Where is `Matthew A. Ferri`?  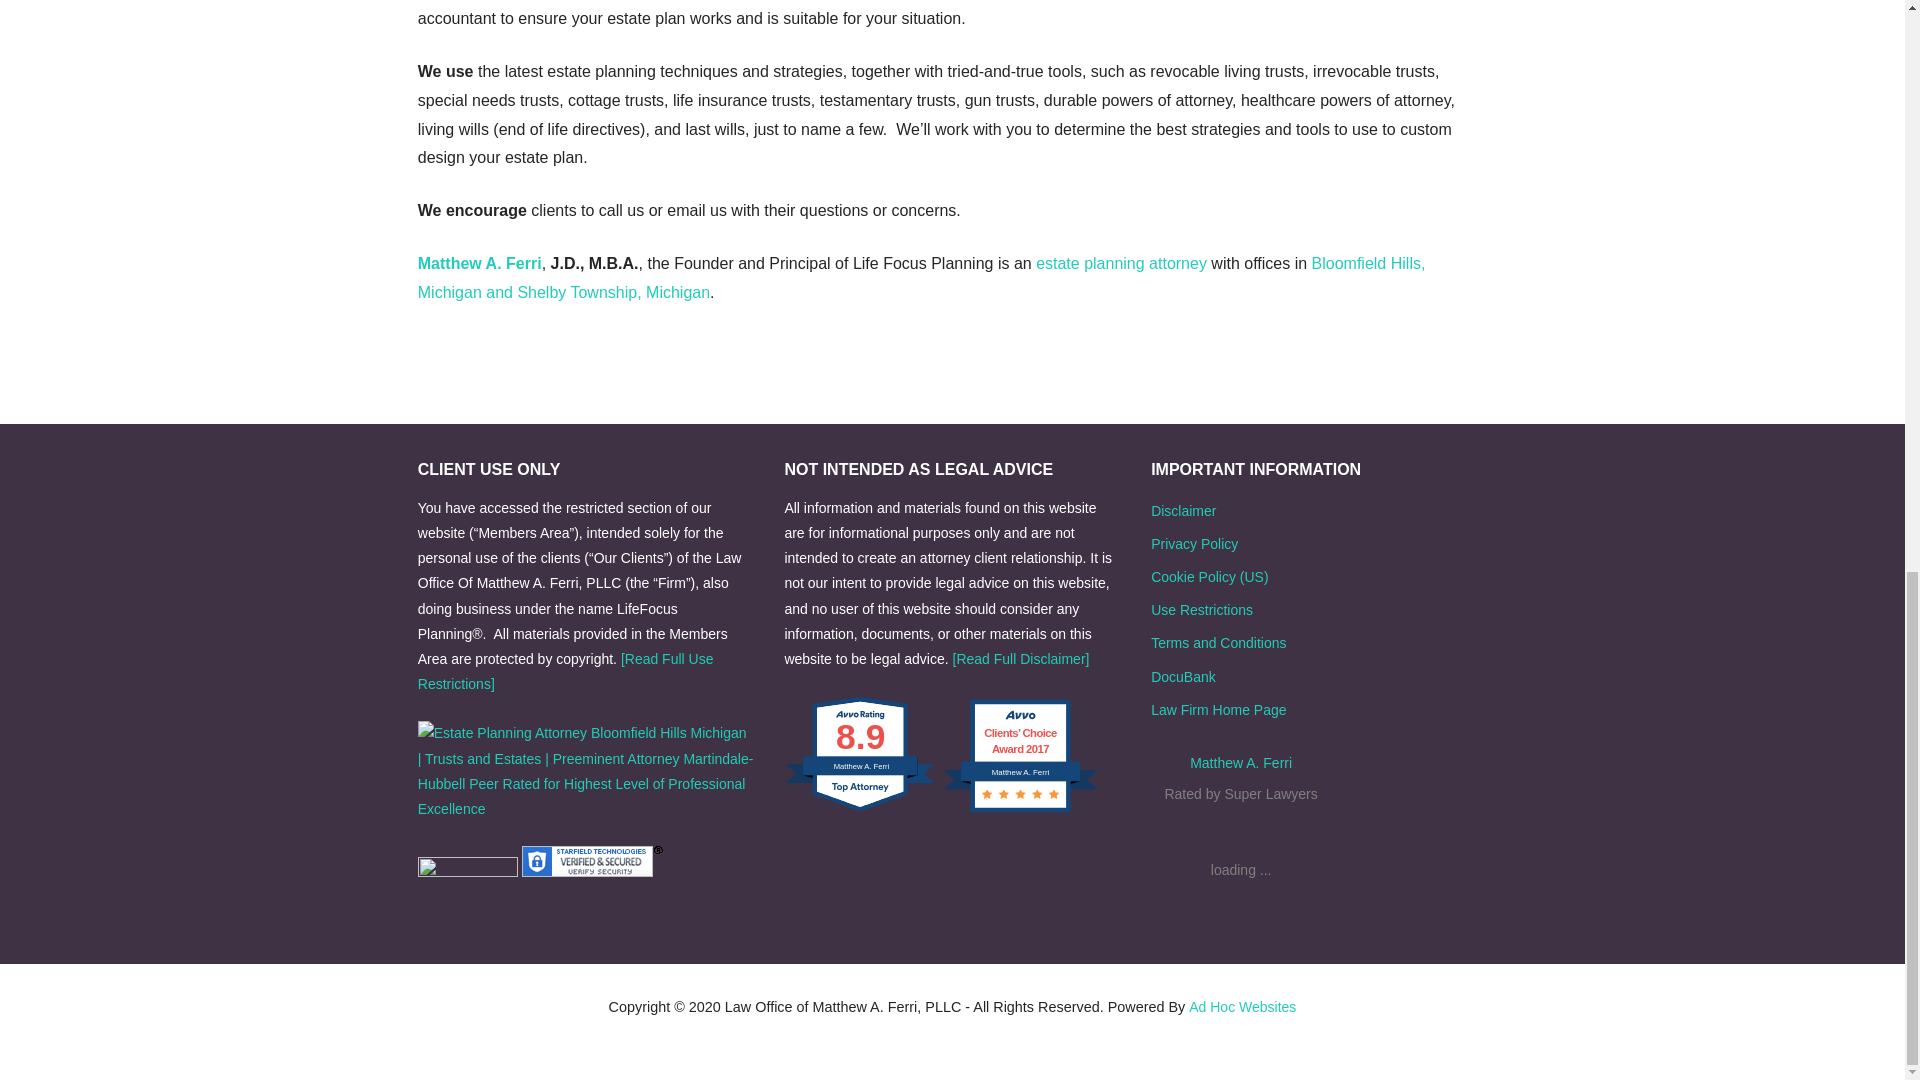 Matthew A. Ferri is located at coordinates (480, 263).